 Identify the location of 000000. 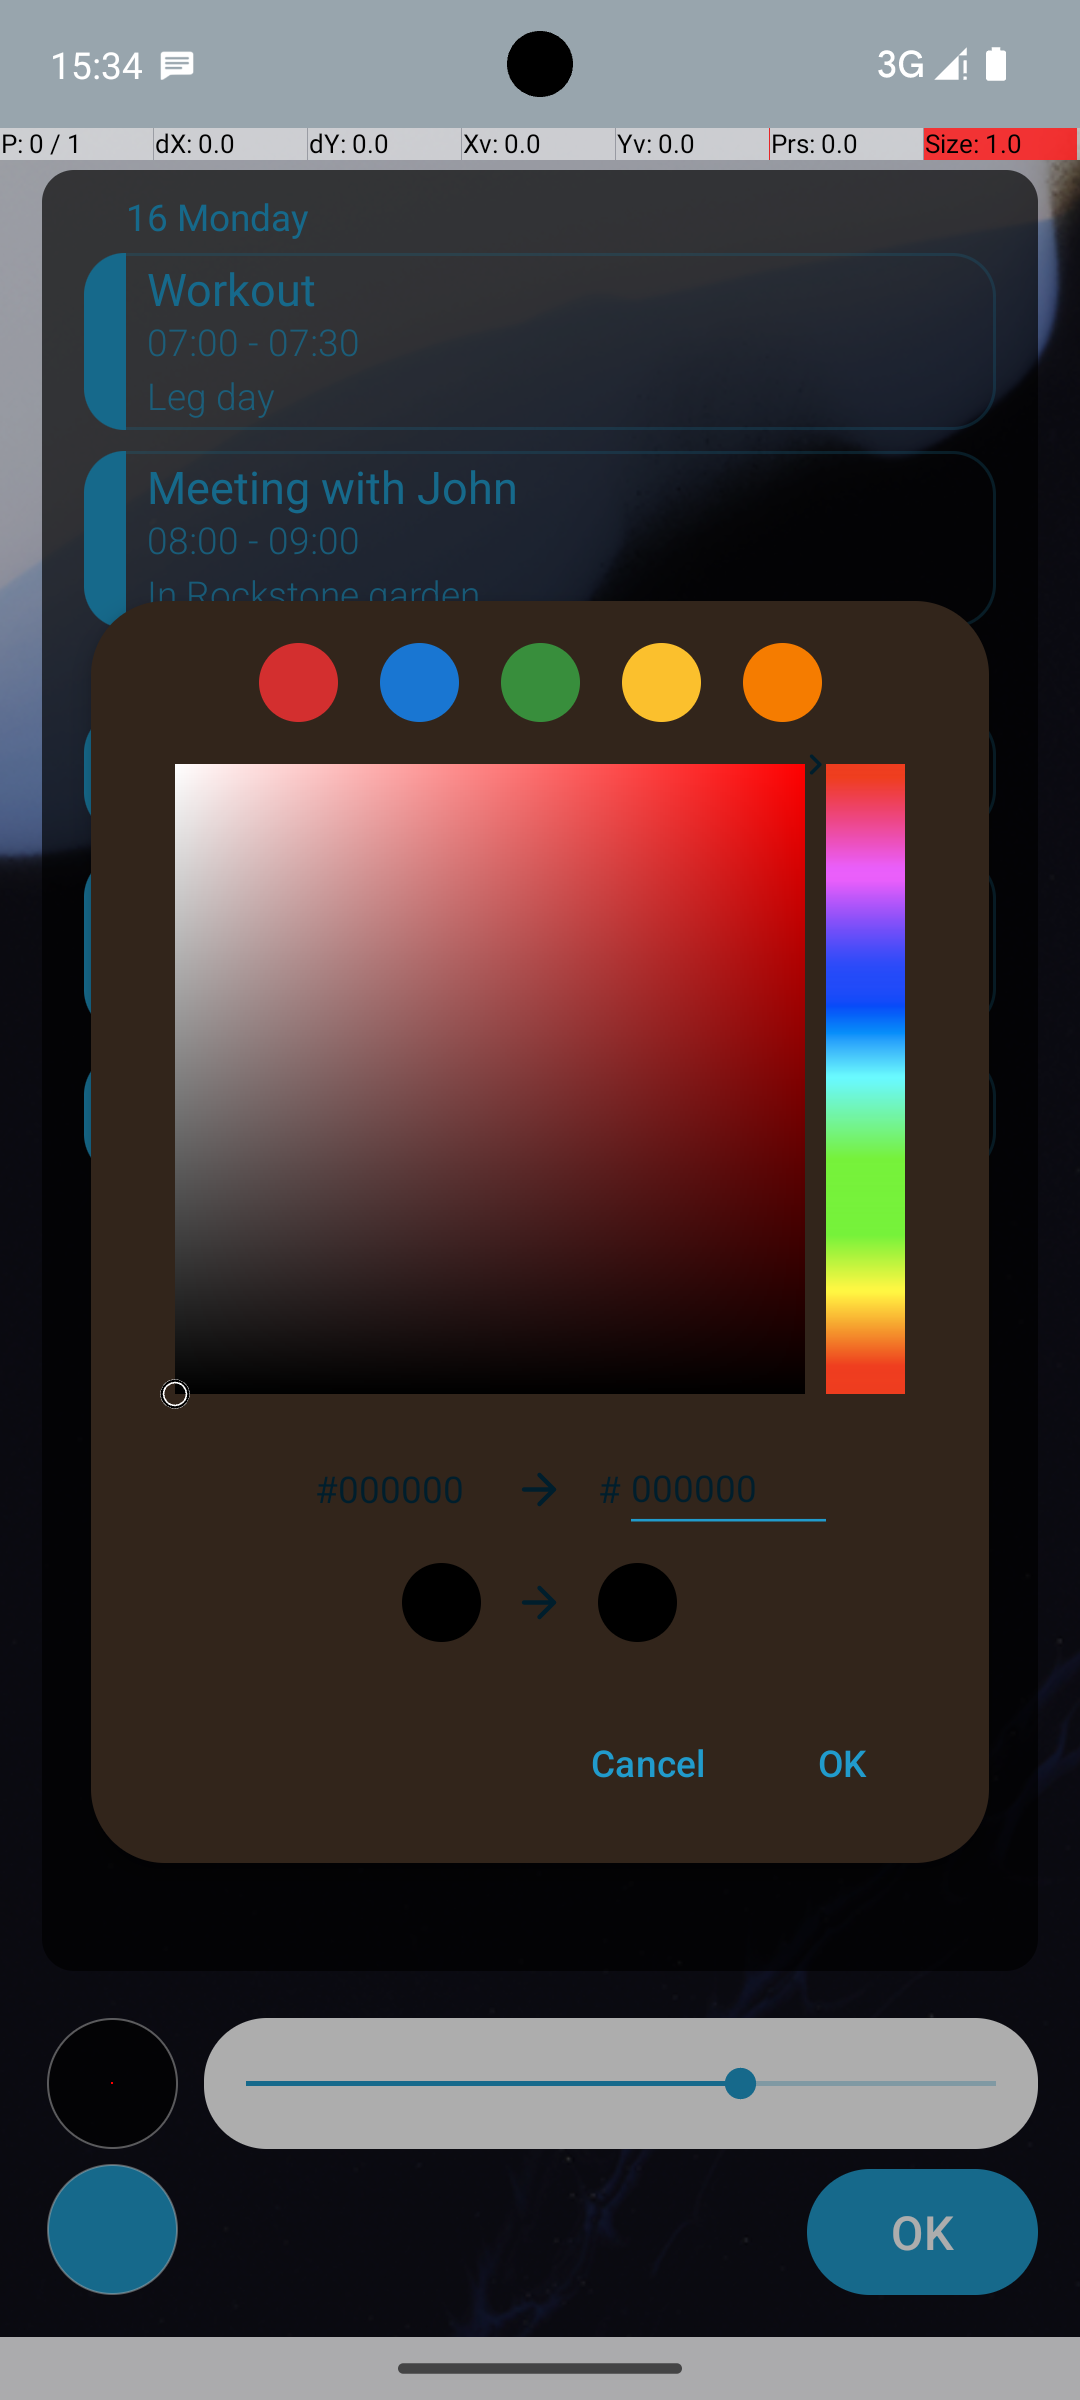
(728, 1489).